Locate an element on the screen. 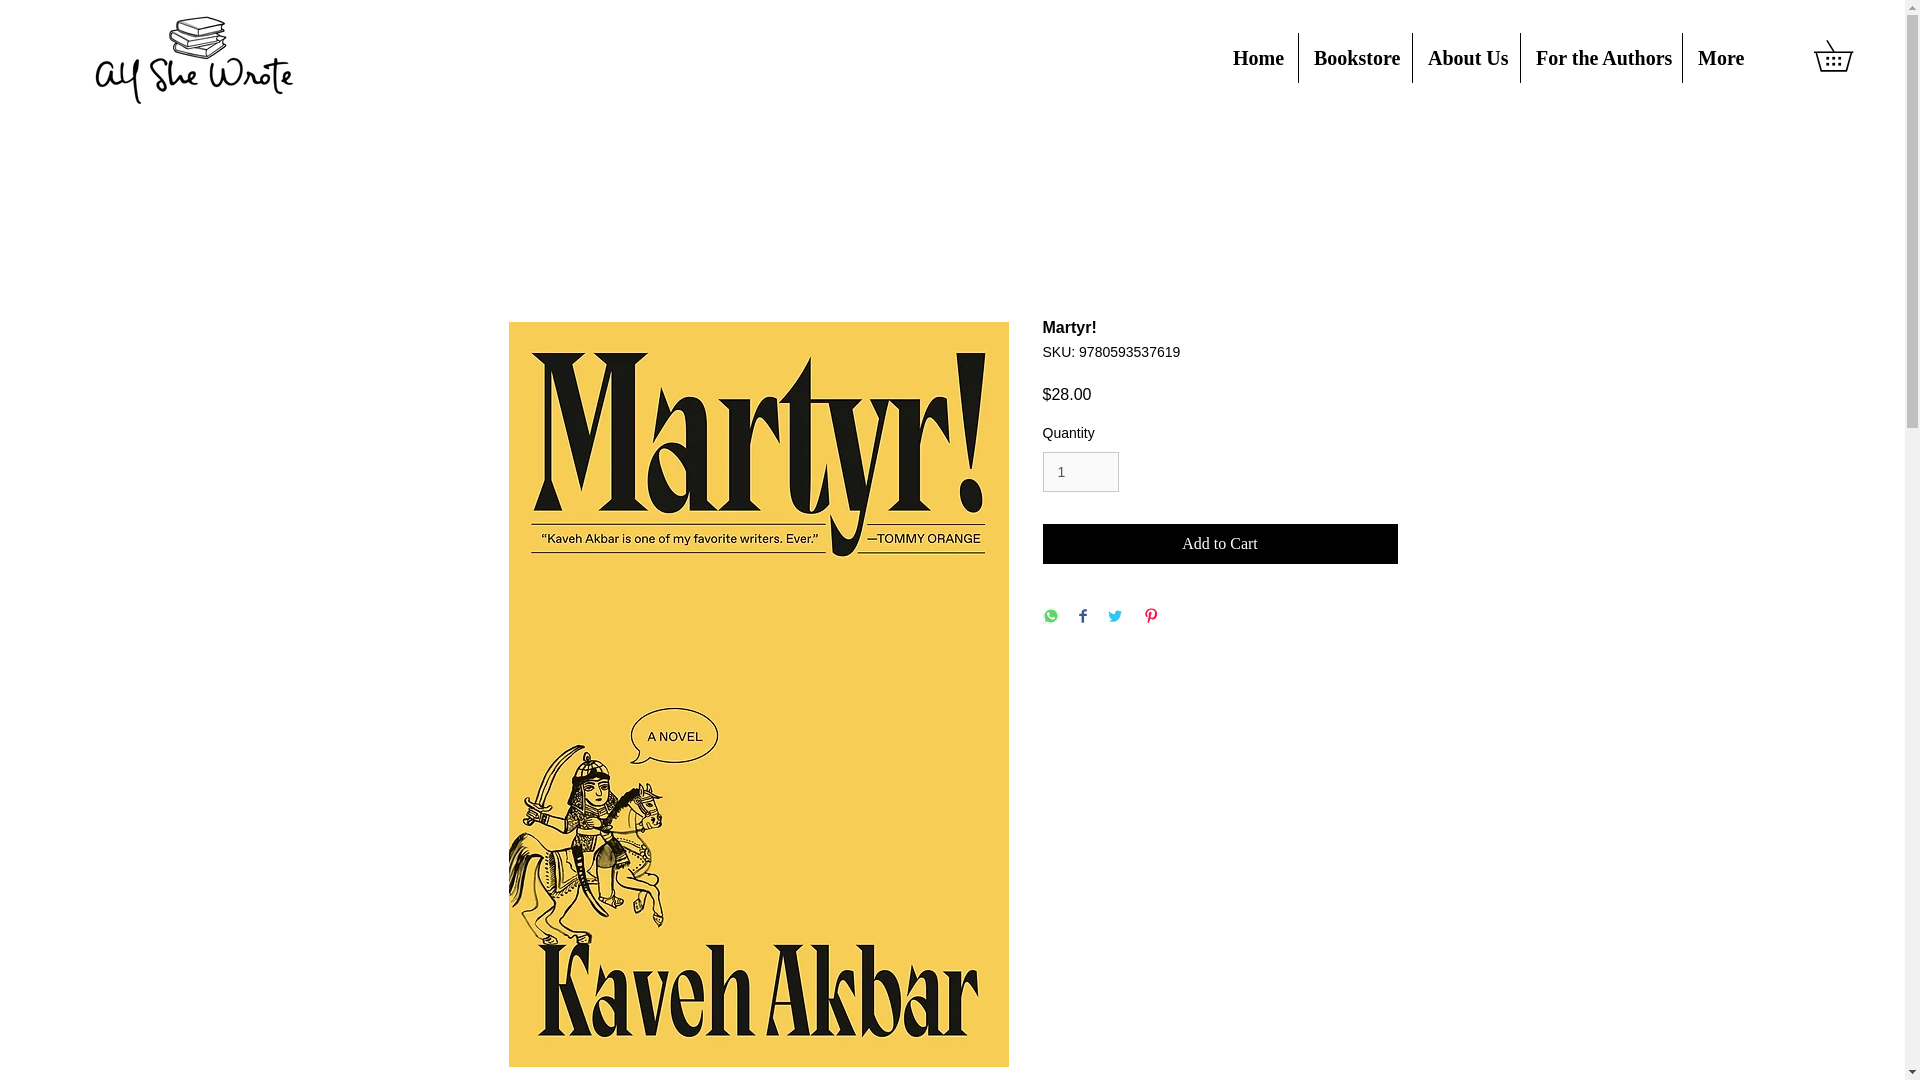  About Us is located at coordinates (1466, 58).